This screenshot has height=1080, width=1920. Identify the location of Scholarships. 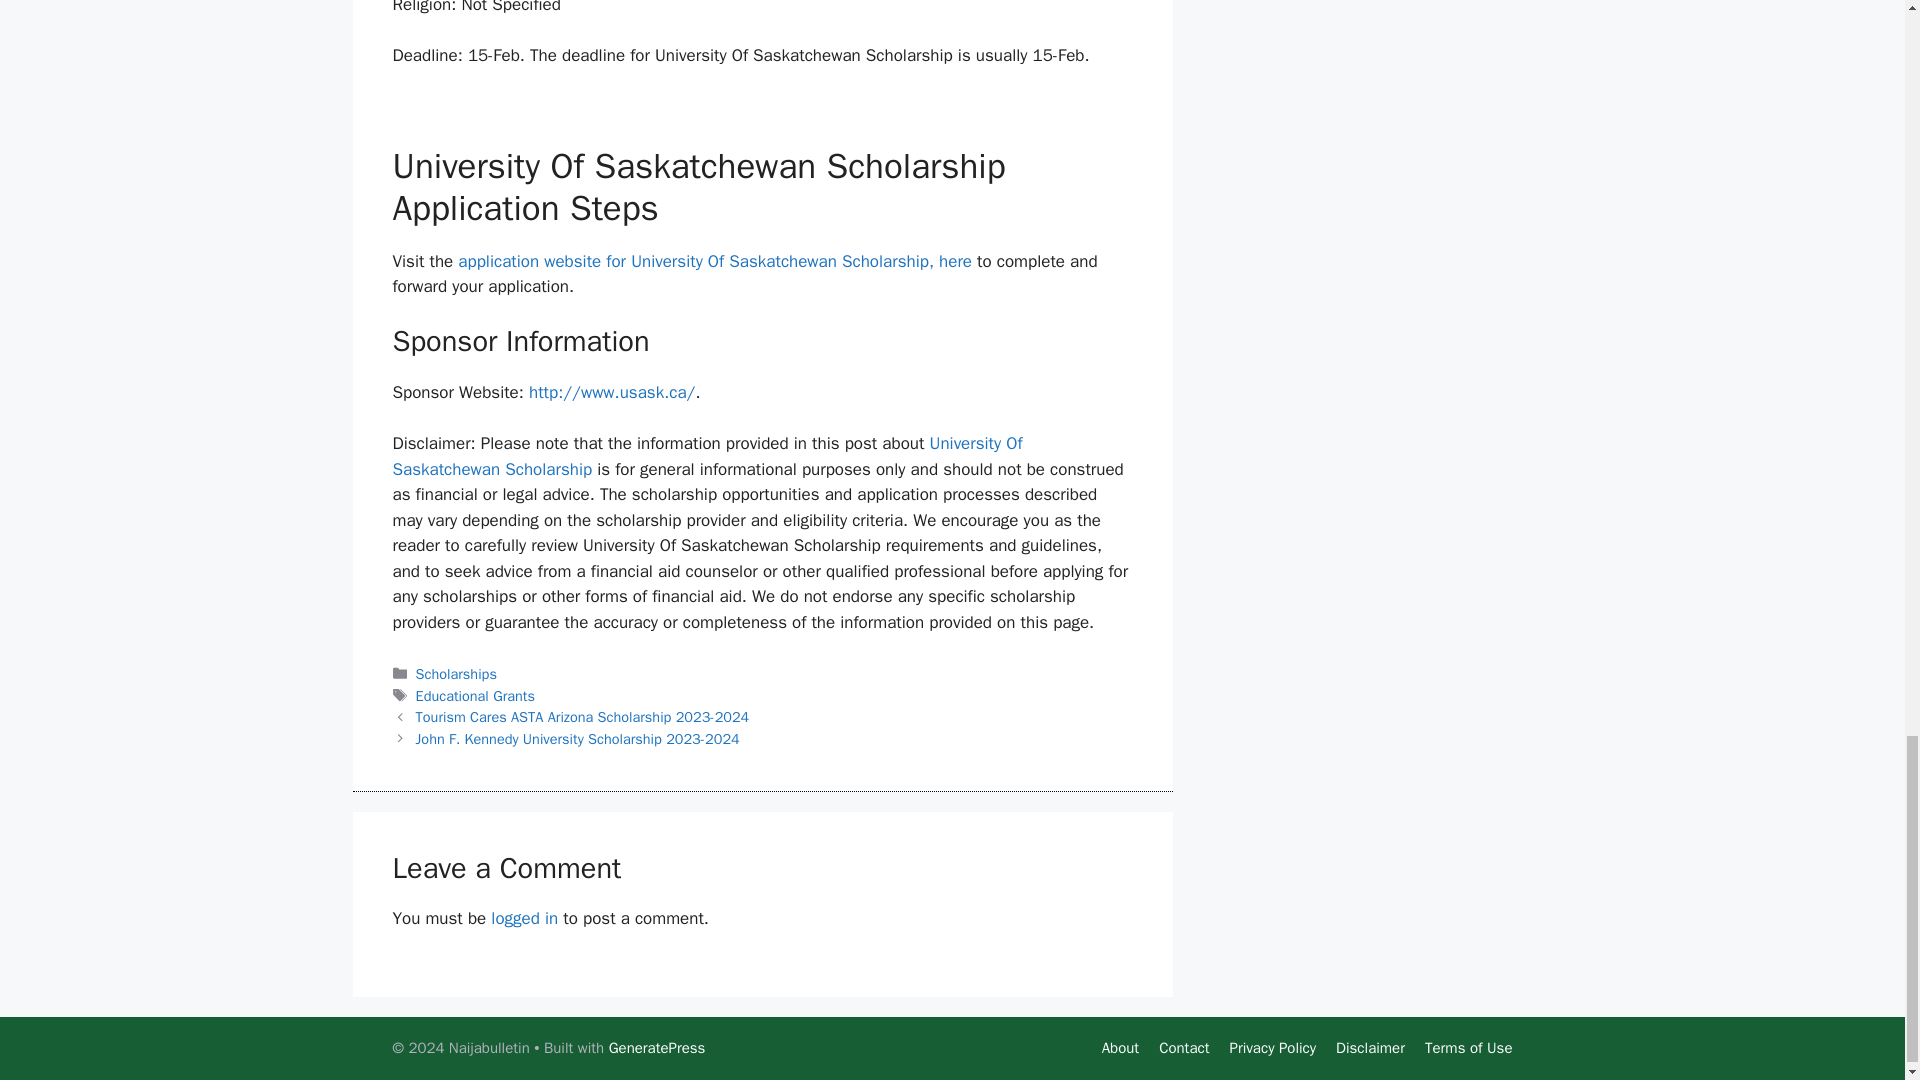
(456, 674).